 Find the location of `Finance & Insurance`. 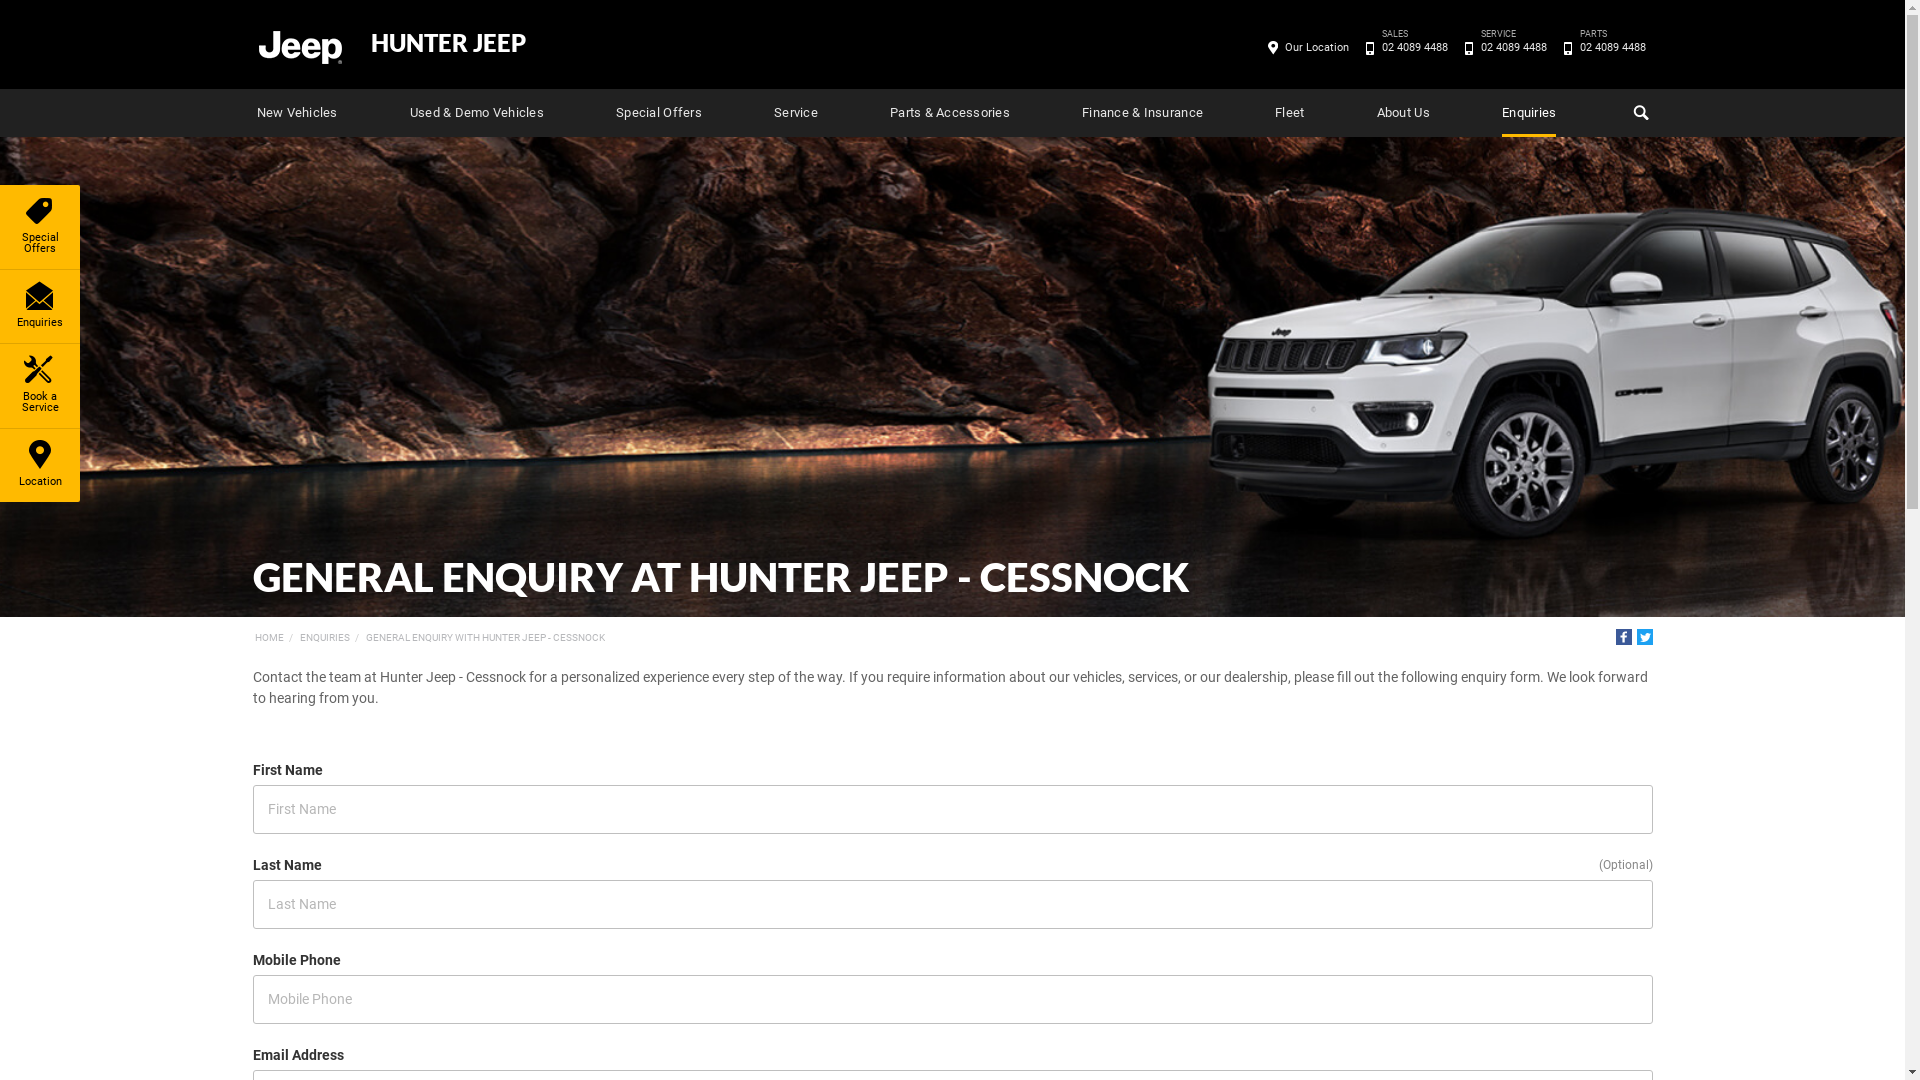

Finance & Insurance is located at coordinates (1142, 113).